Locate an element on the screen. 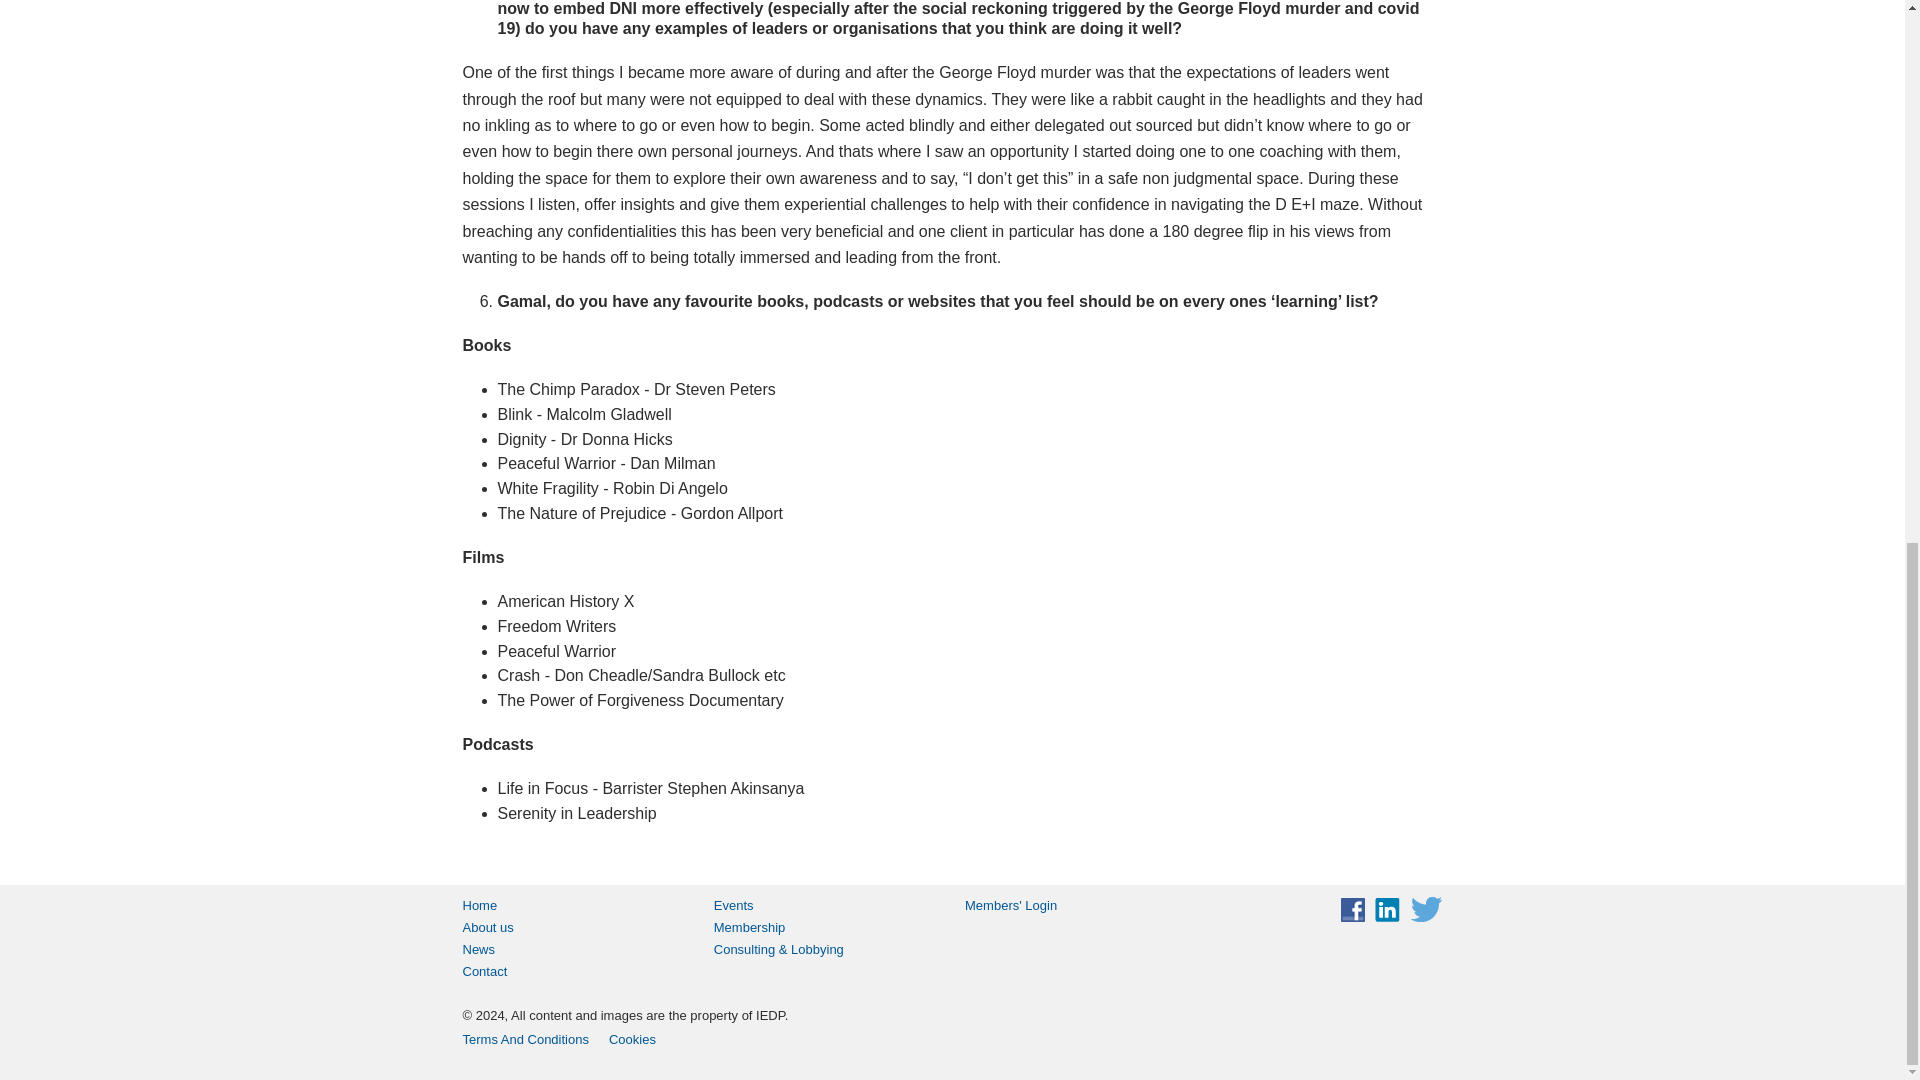 This screenshot has height=1080, width=1920. Membership is located at coordinates (827, 927).